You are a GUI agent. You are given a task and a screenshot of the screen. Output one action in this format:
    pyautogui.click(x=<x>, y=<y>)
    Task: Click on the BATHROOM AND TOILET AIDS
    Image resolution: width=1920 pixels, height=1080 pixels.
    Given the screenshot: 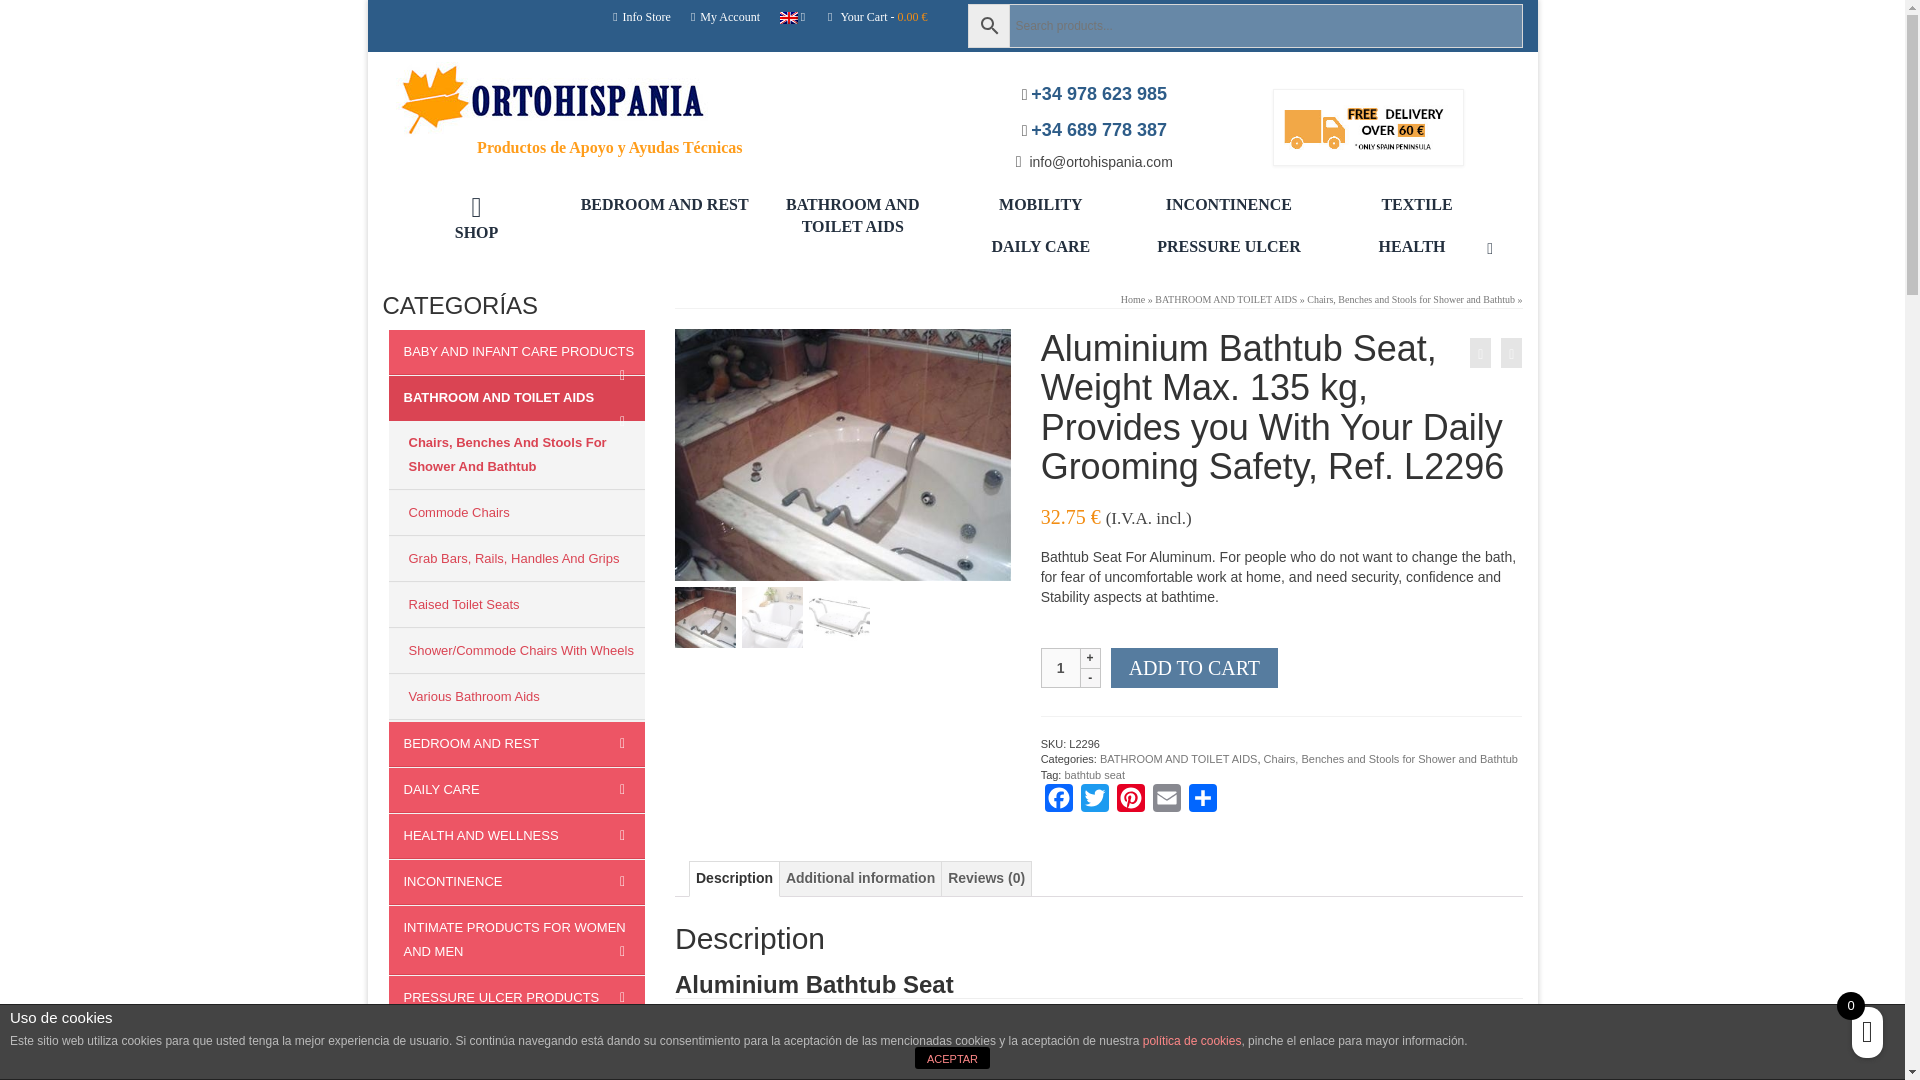 What is the action you would take?
    pyautogui.click(x=1226, y=298)
    